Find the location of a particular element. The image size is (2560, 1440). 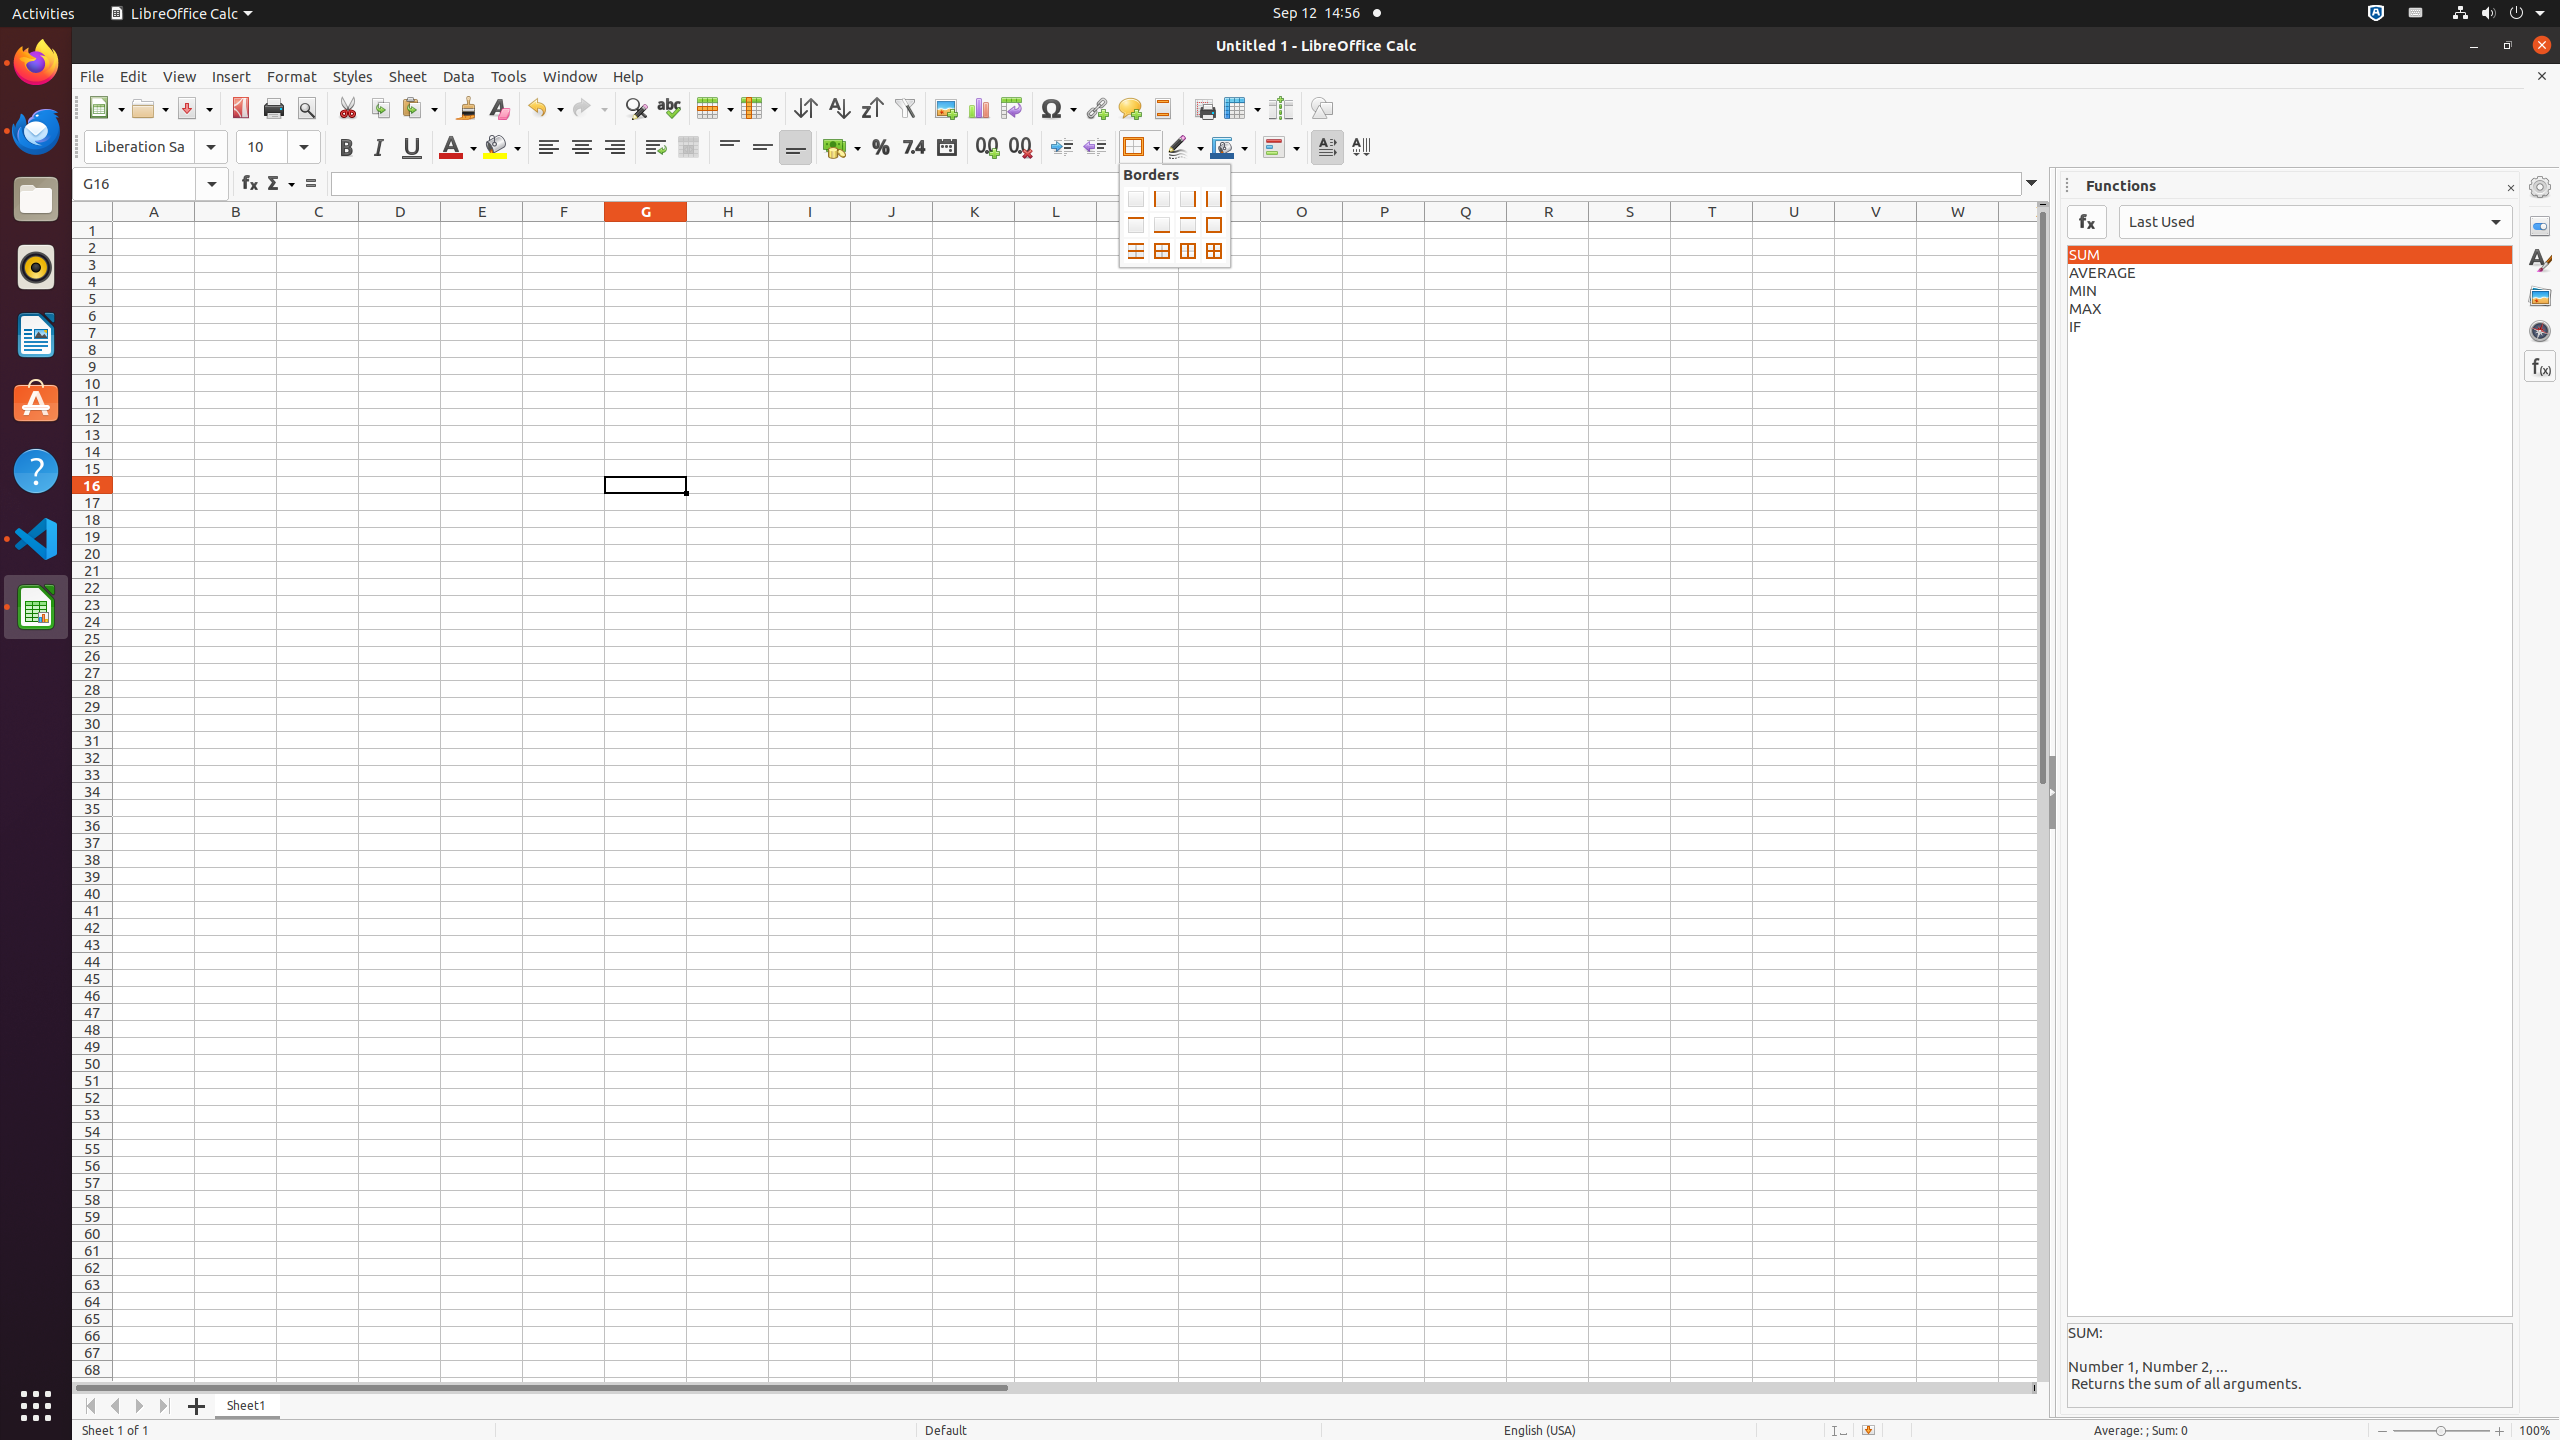

Sort is located at coordinates (806, 108).